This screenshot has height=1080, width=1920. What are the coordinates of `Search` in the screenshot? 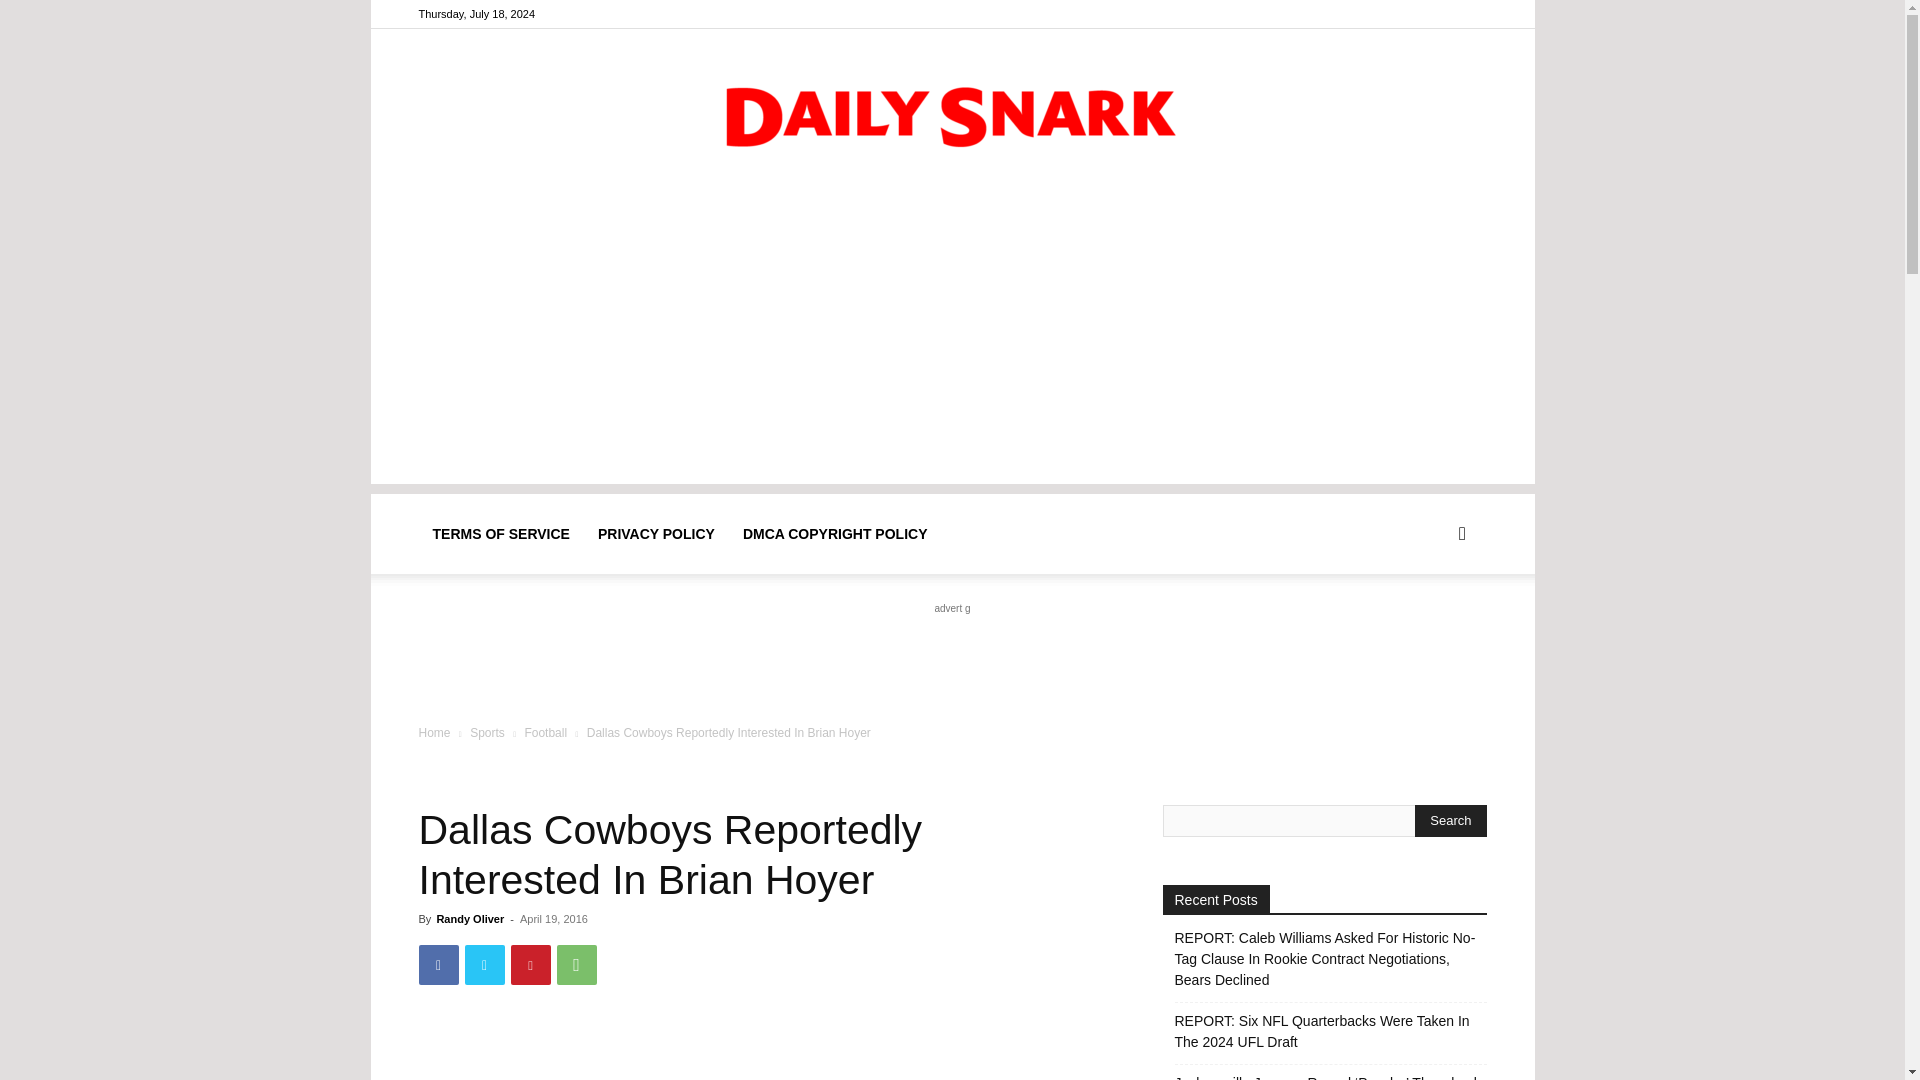 It's located at (1430, 630).